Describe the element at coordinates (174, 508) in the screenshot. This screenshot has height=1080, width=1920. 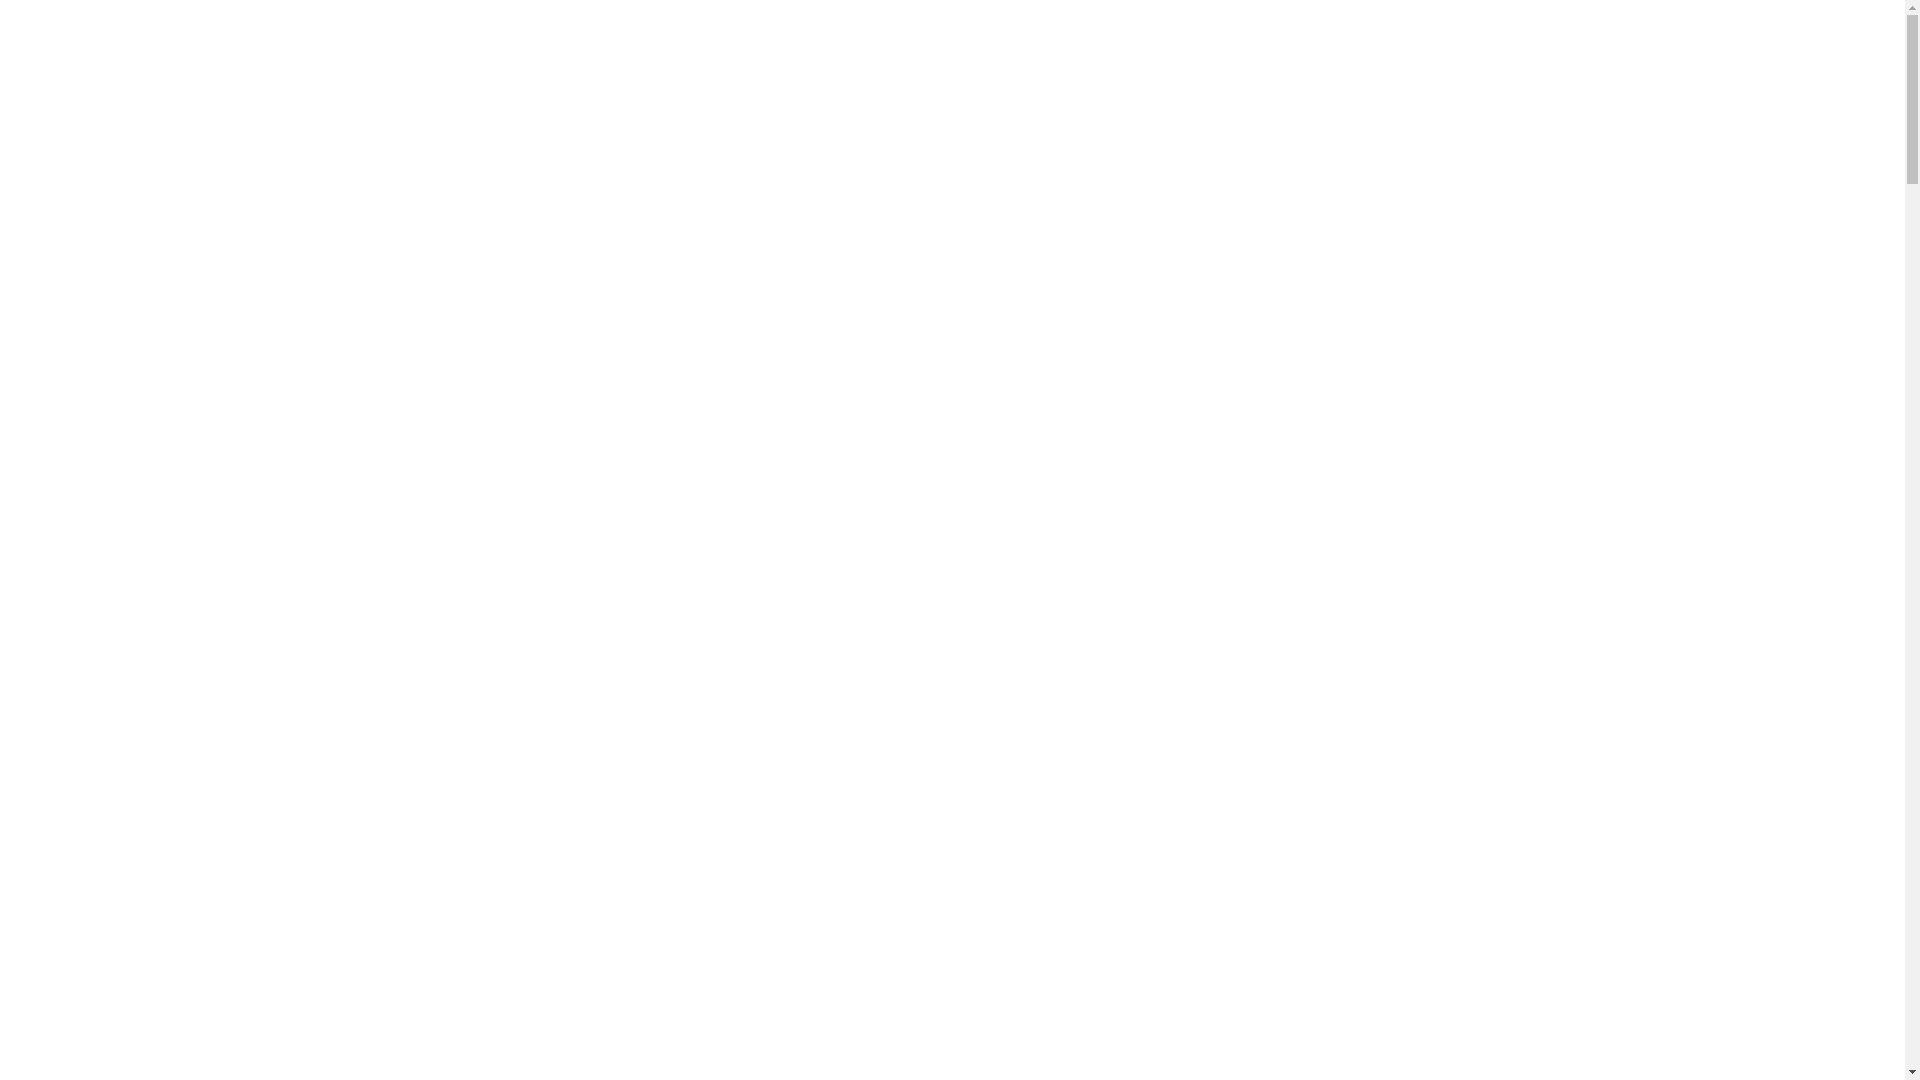
I see `Facial Waxing` at that location.